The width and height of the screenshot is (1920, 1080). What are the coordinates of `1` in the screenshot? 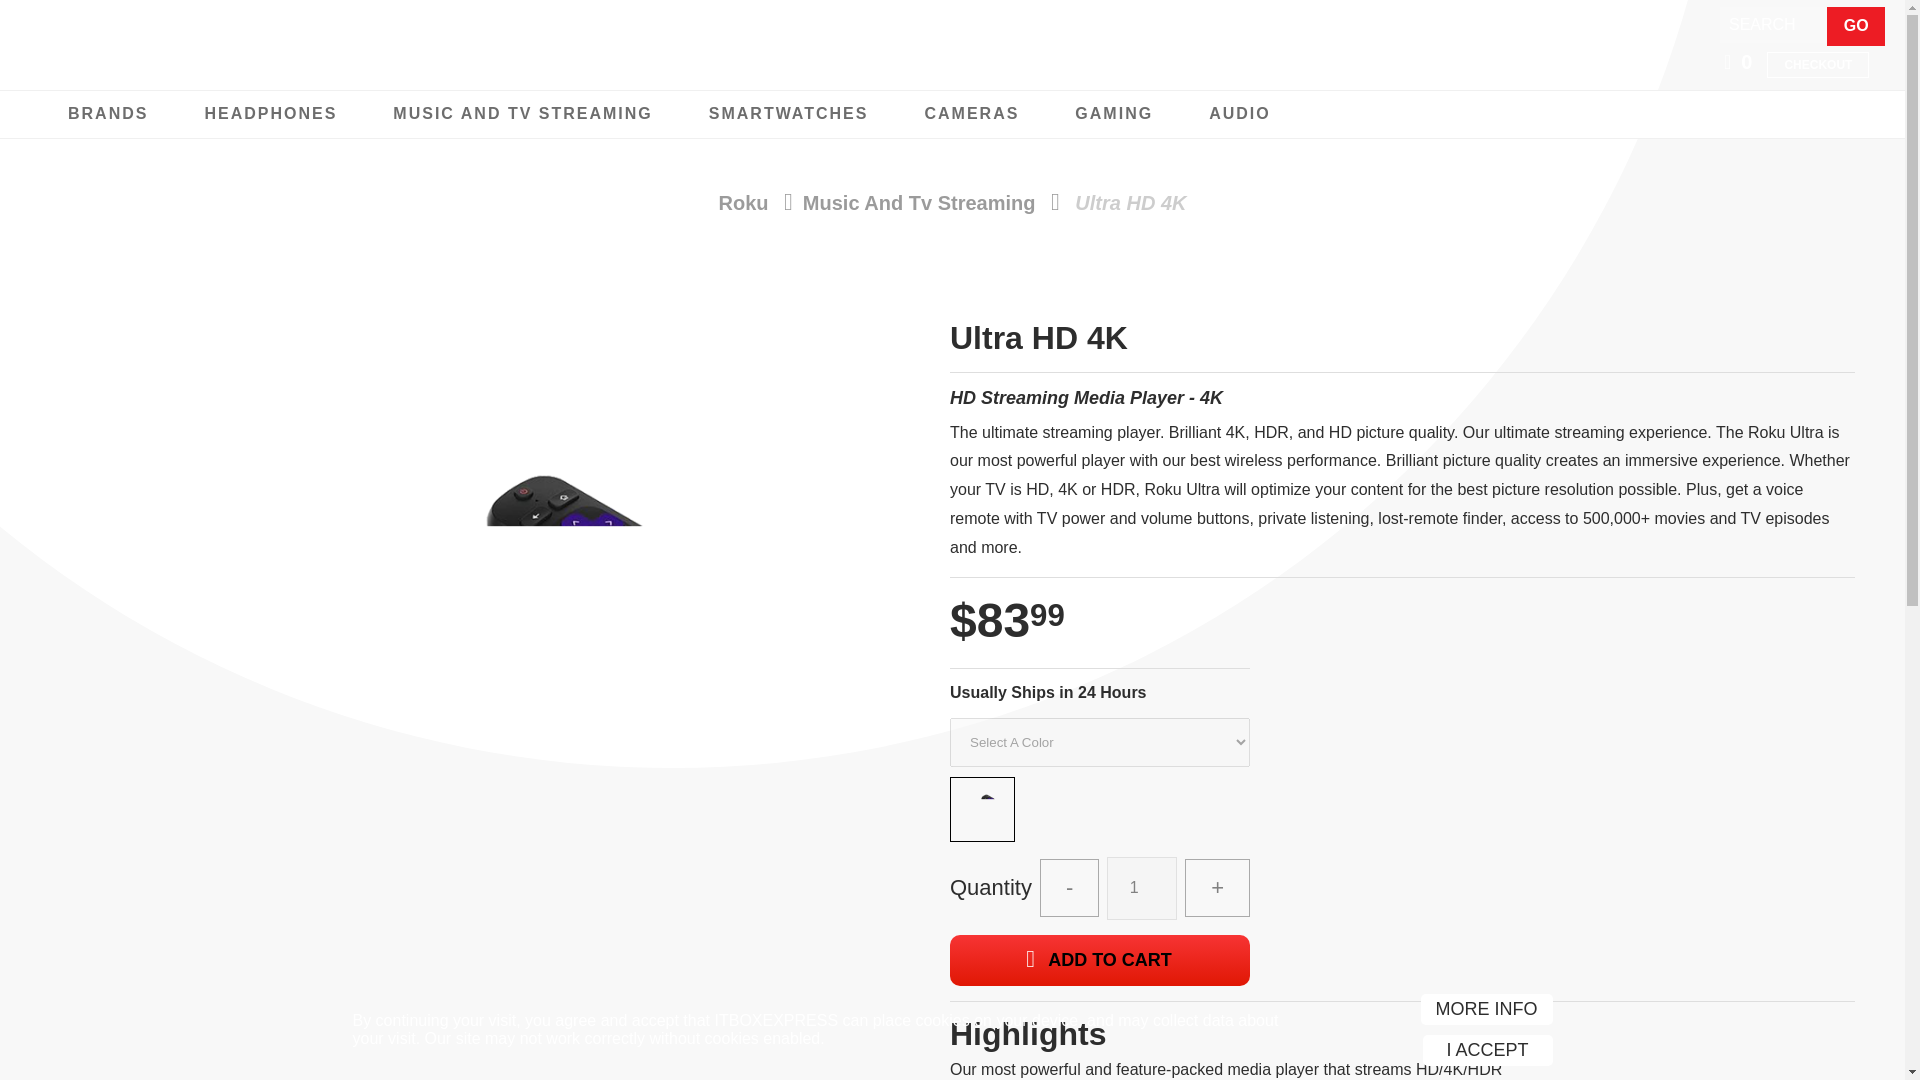 It's located at (1142, 888).